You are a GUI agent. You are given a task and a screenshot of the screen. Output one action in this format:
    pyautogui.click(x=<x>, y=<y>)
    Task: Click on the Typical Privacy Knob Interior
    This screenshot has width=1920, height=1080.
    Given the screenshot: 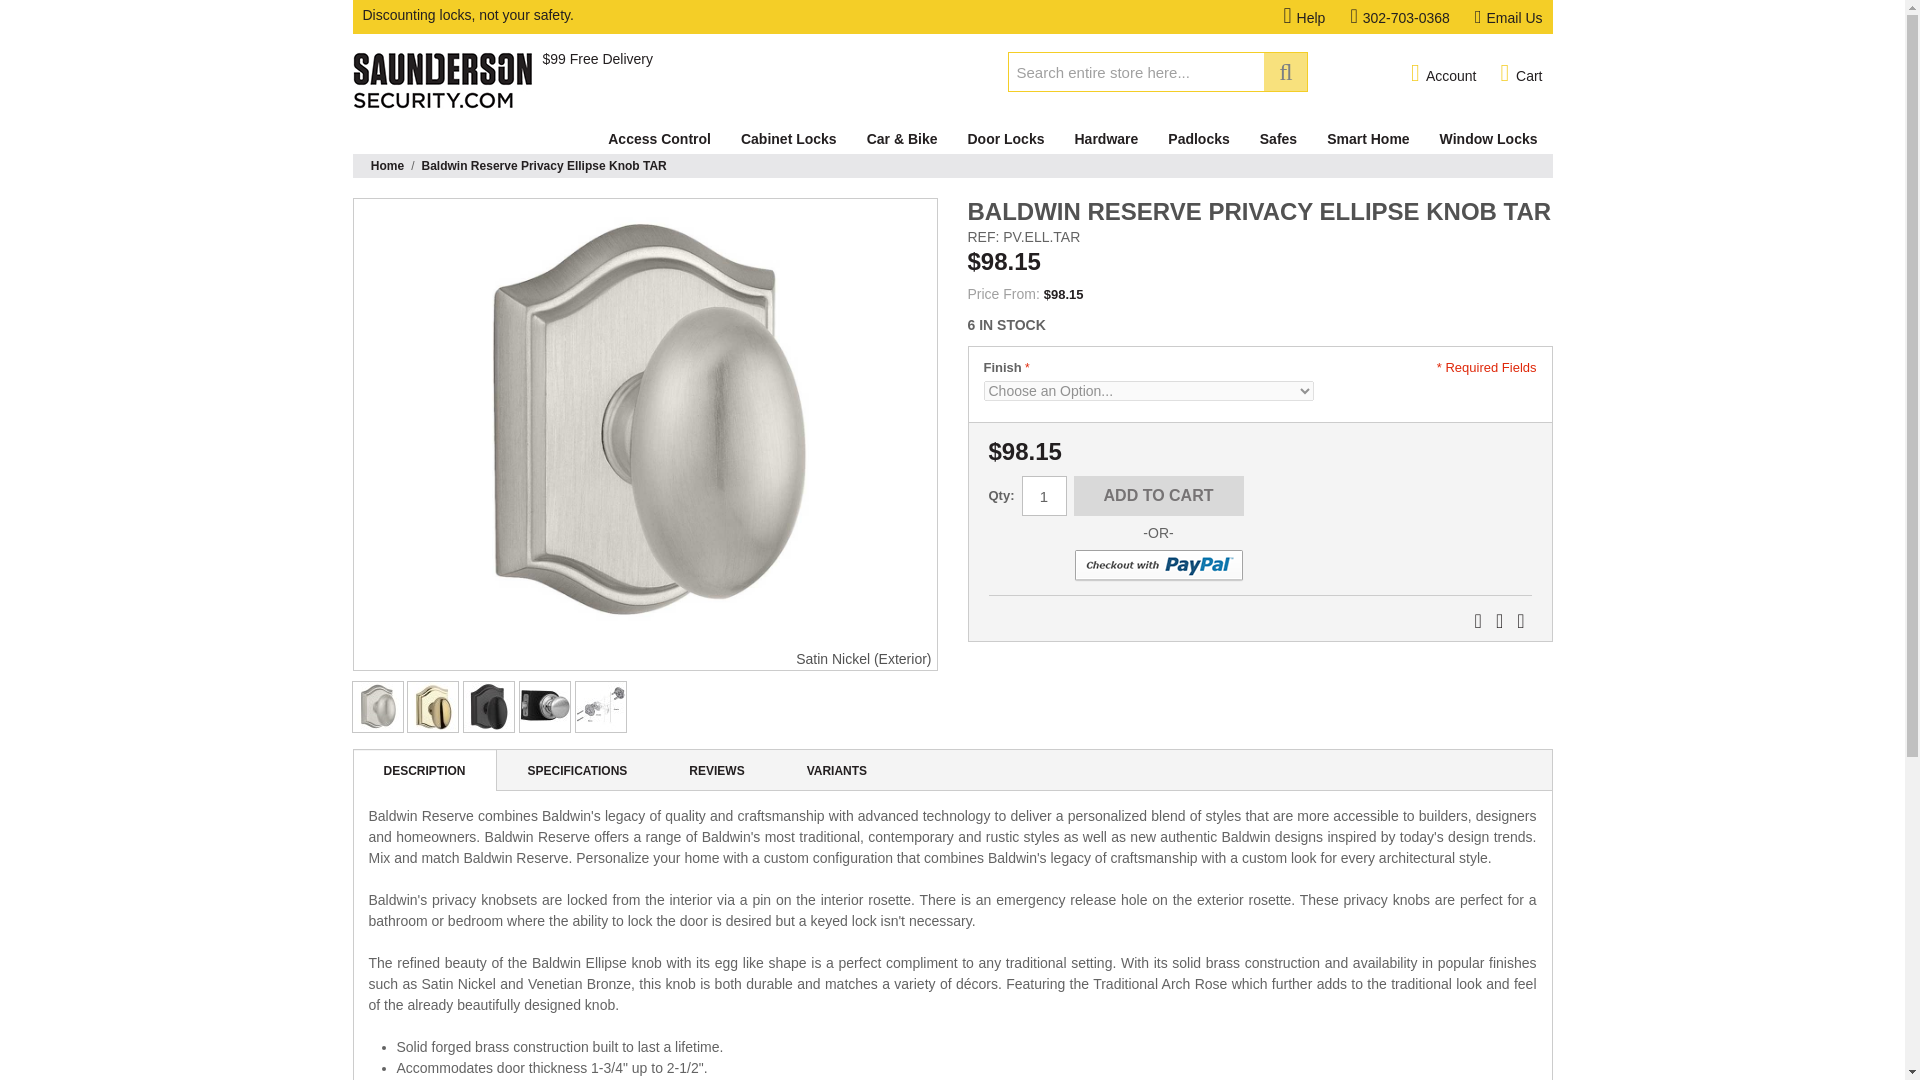 What is the action you would take?
    pyautogui.click(x=544, y=707)
    